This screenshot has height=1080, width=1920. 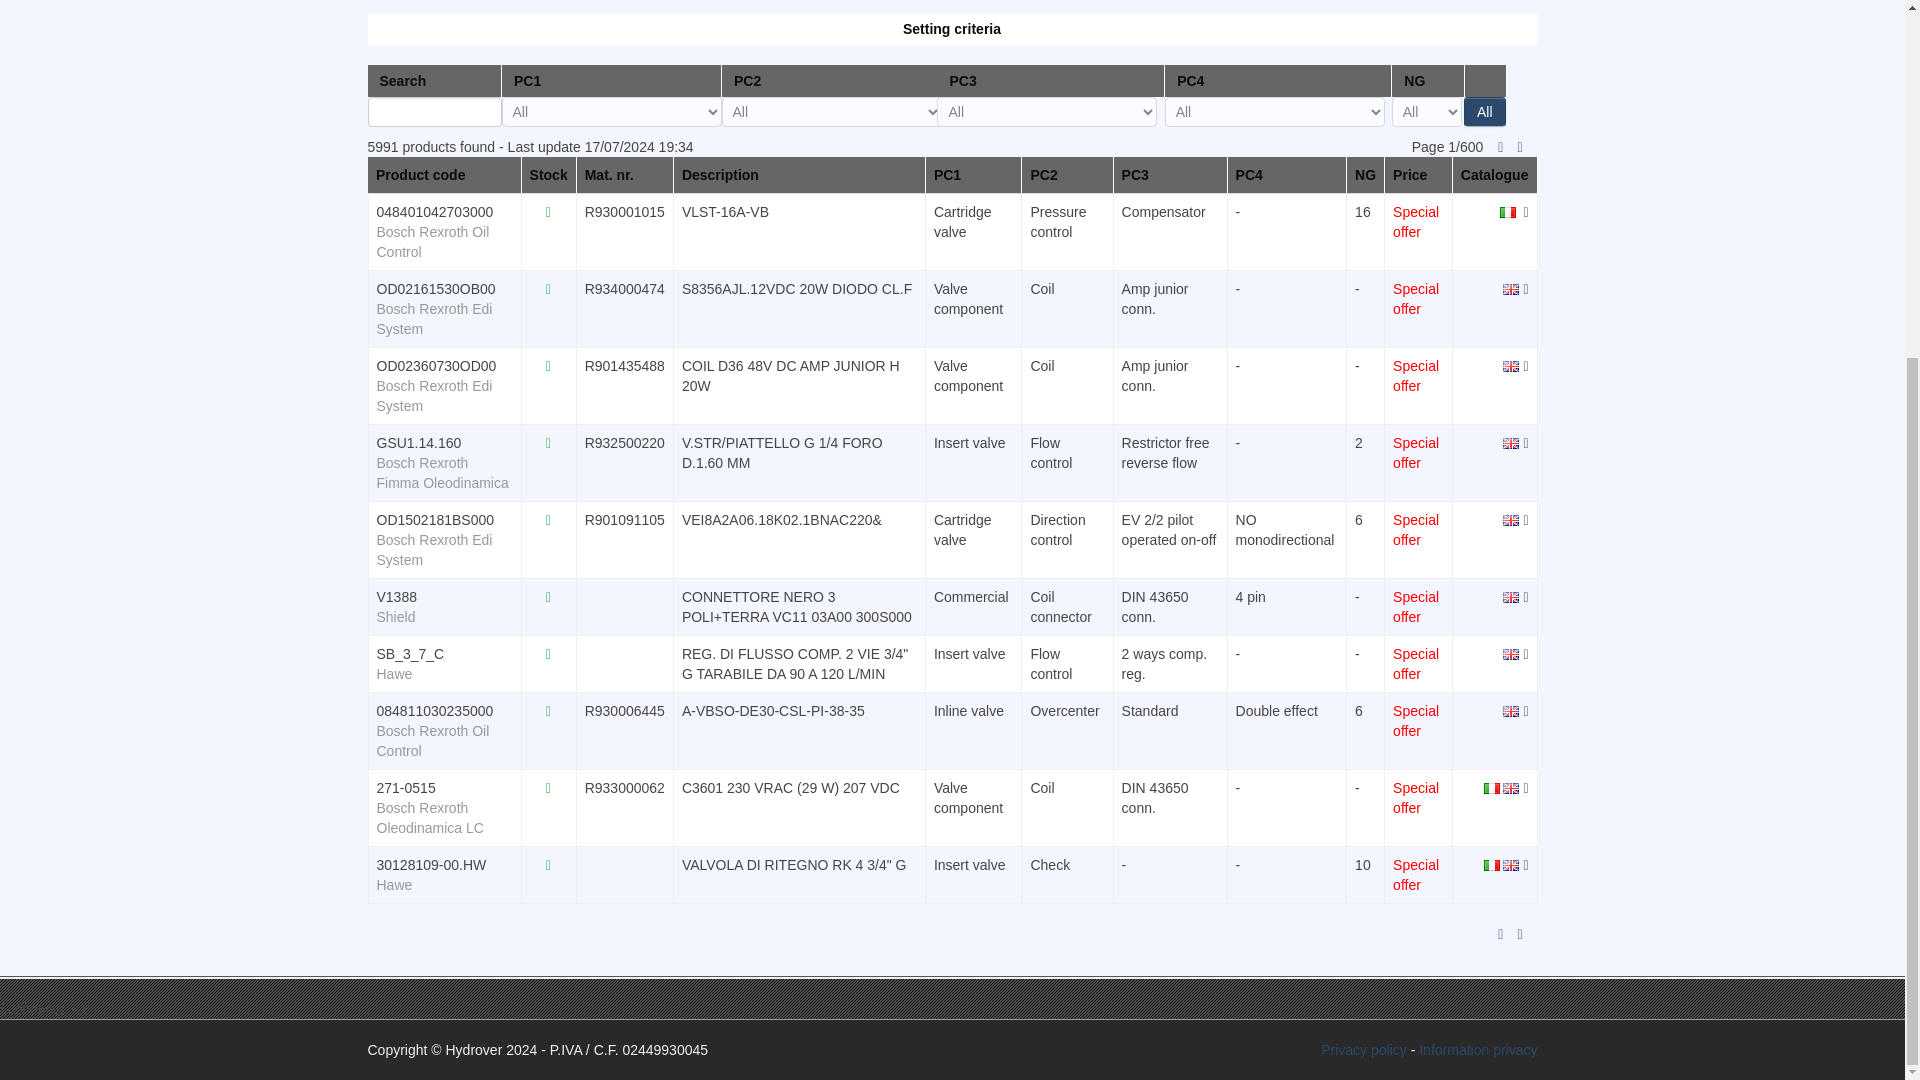 What do you see at coordinates (1484, 112) in the screenshot?
I see `All` at bounding box center [1484, 112].